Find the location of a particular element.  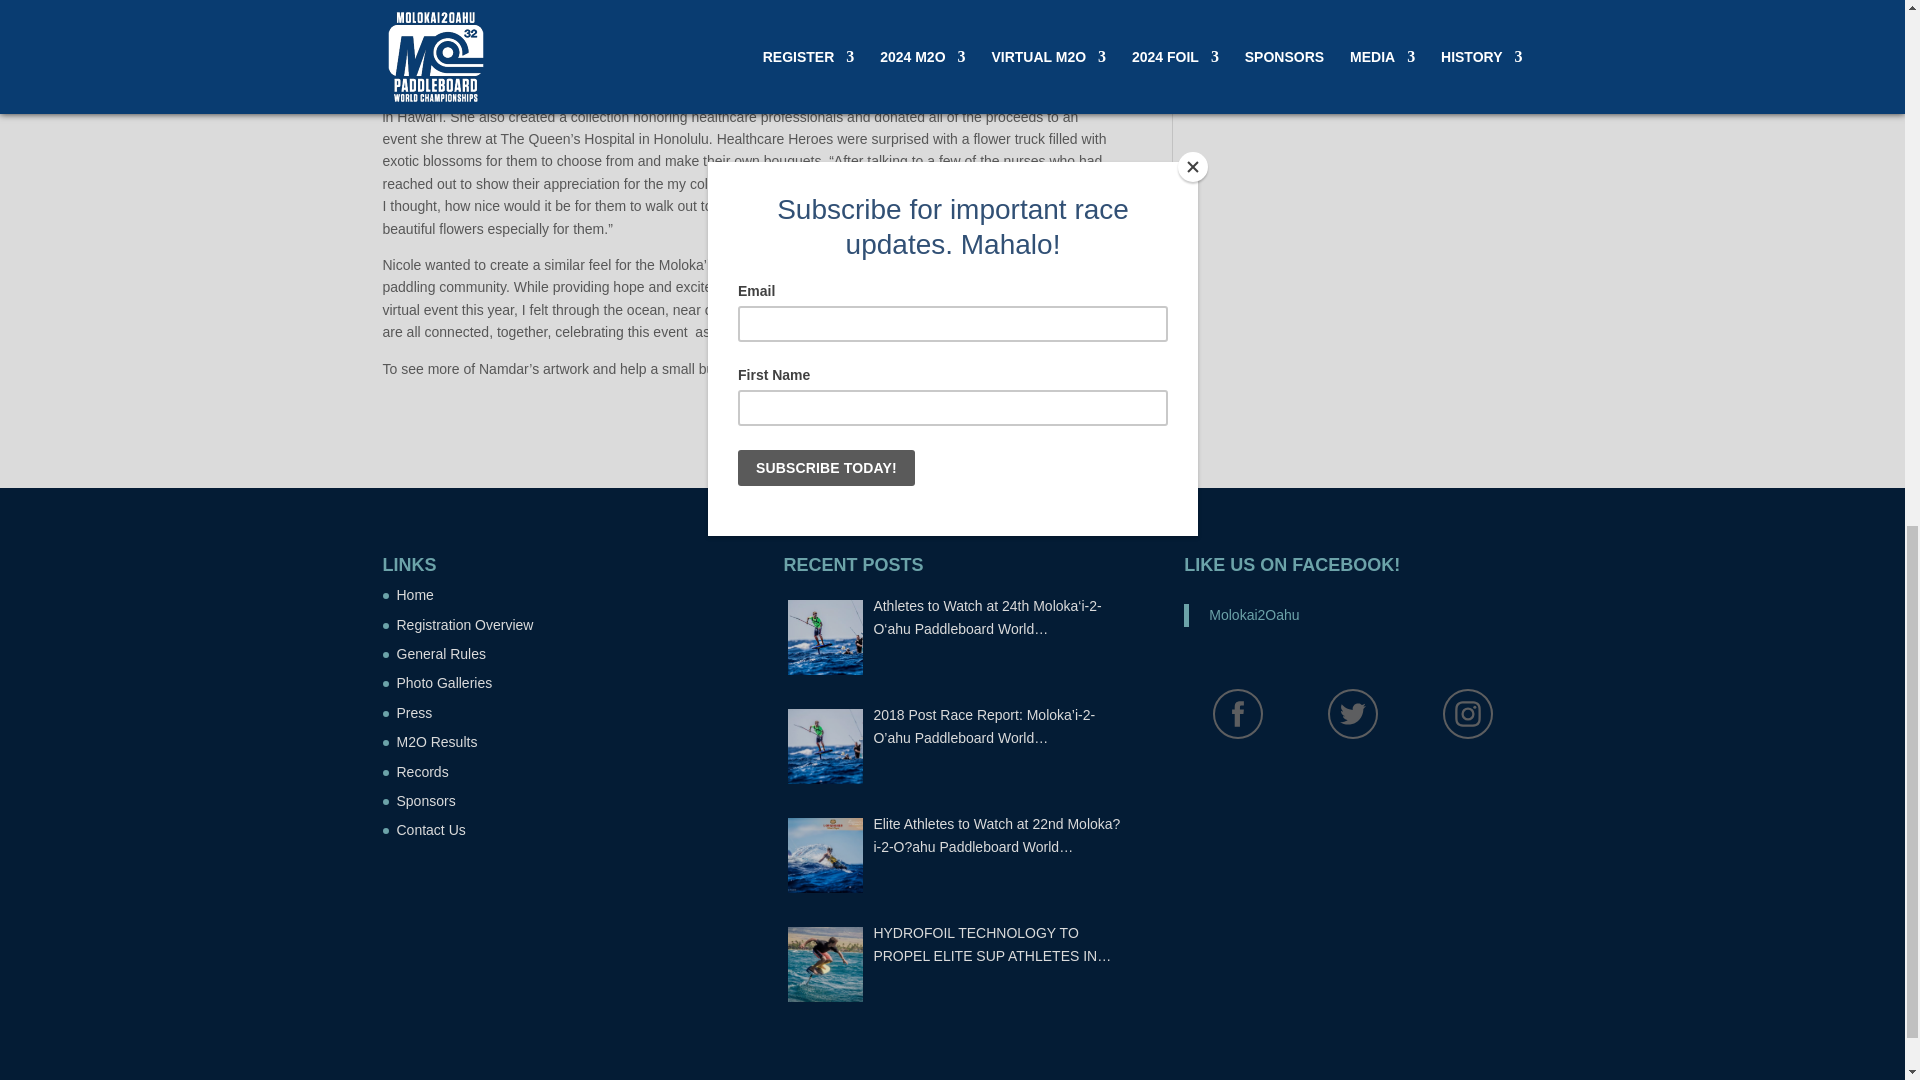

Instagram Icon is located at coordinates (1468, 713).